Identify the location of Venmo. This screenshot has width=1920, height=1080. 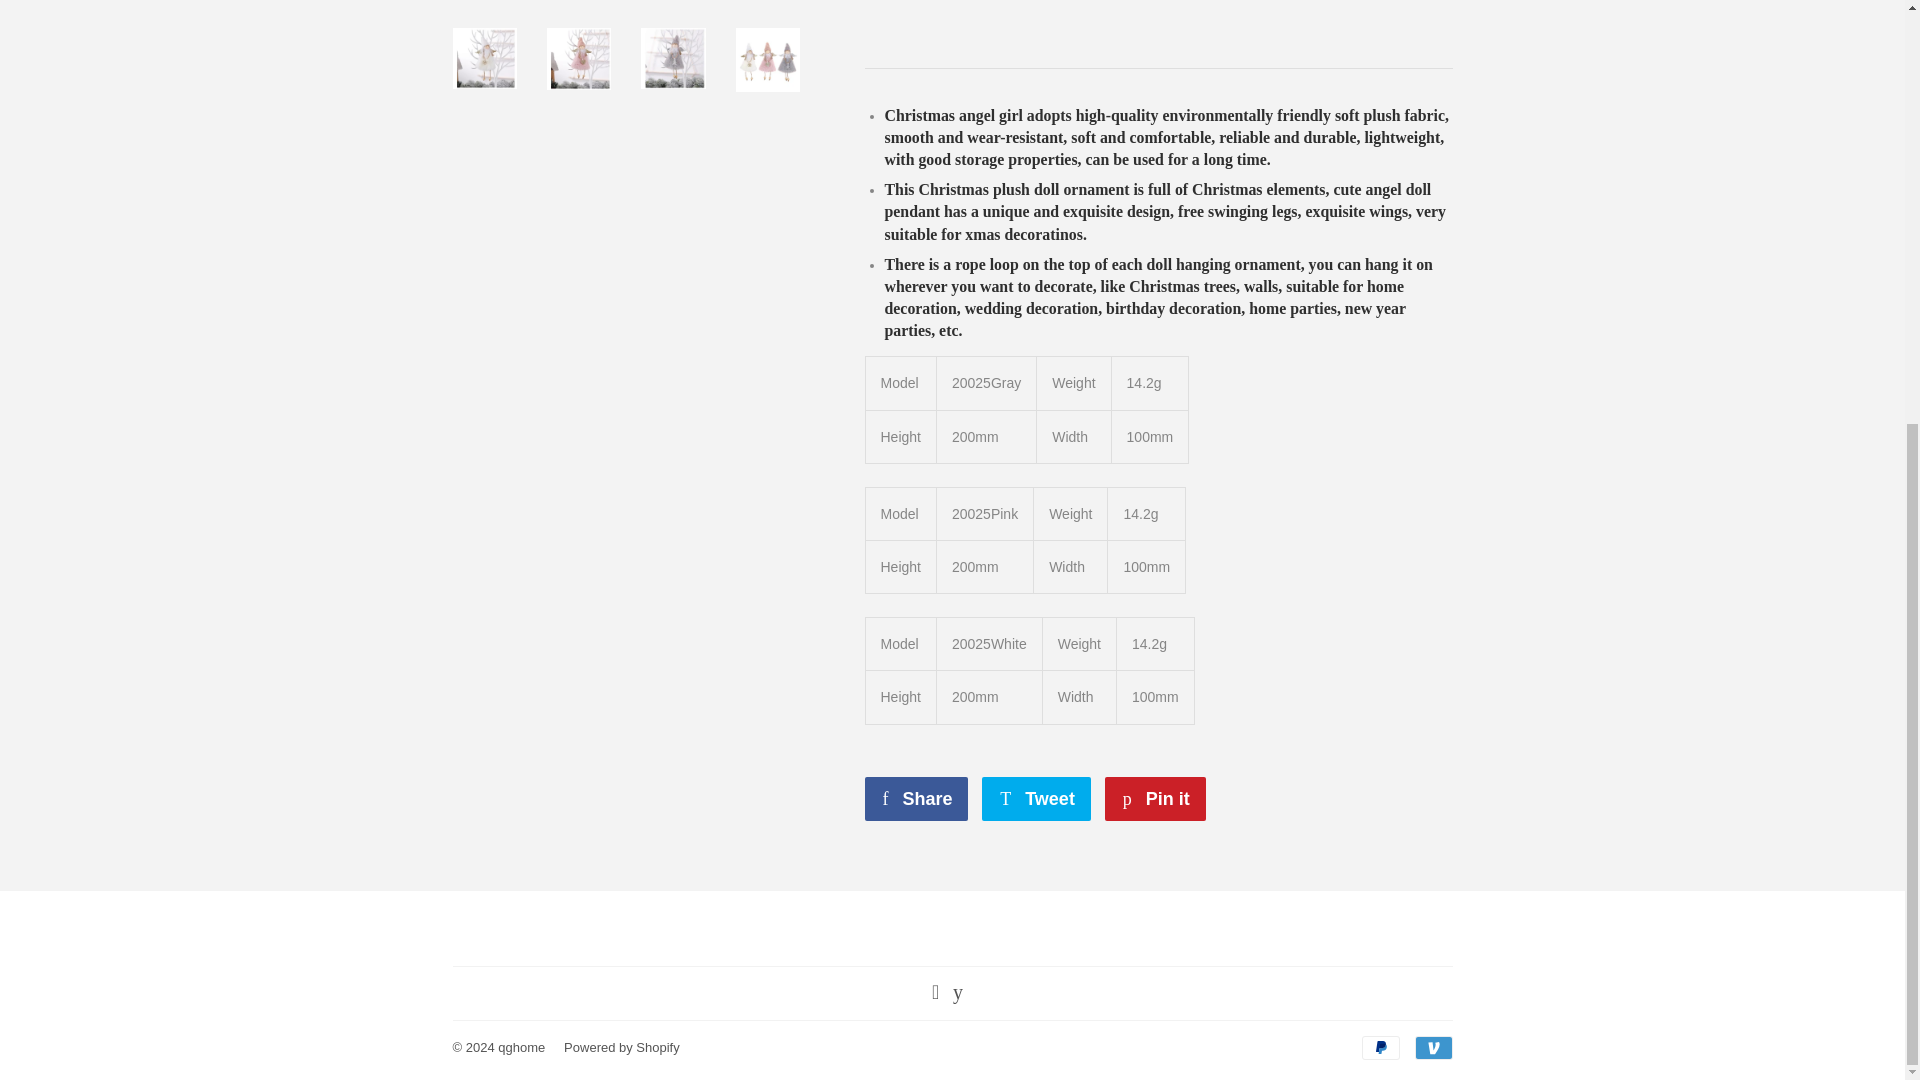
(1155, 798).